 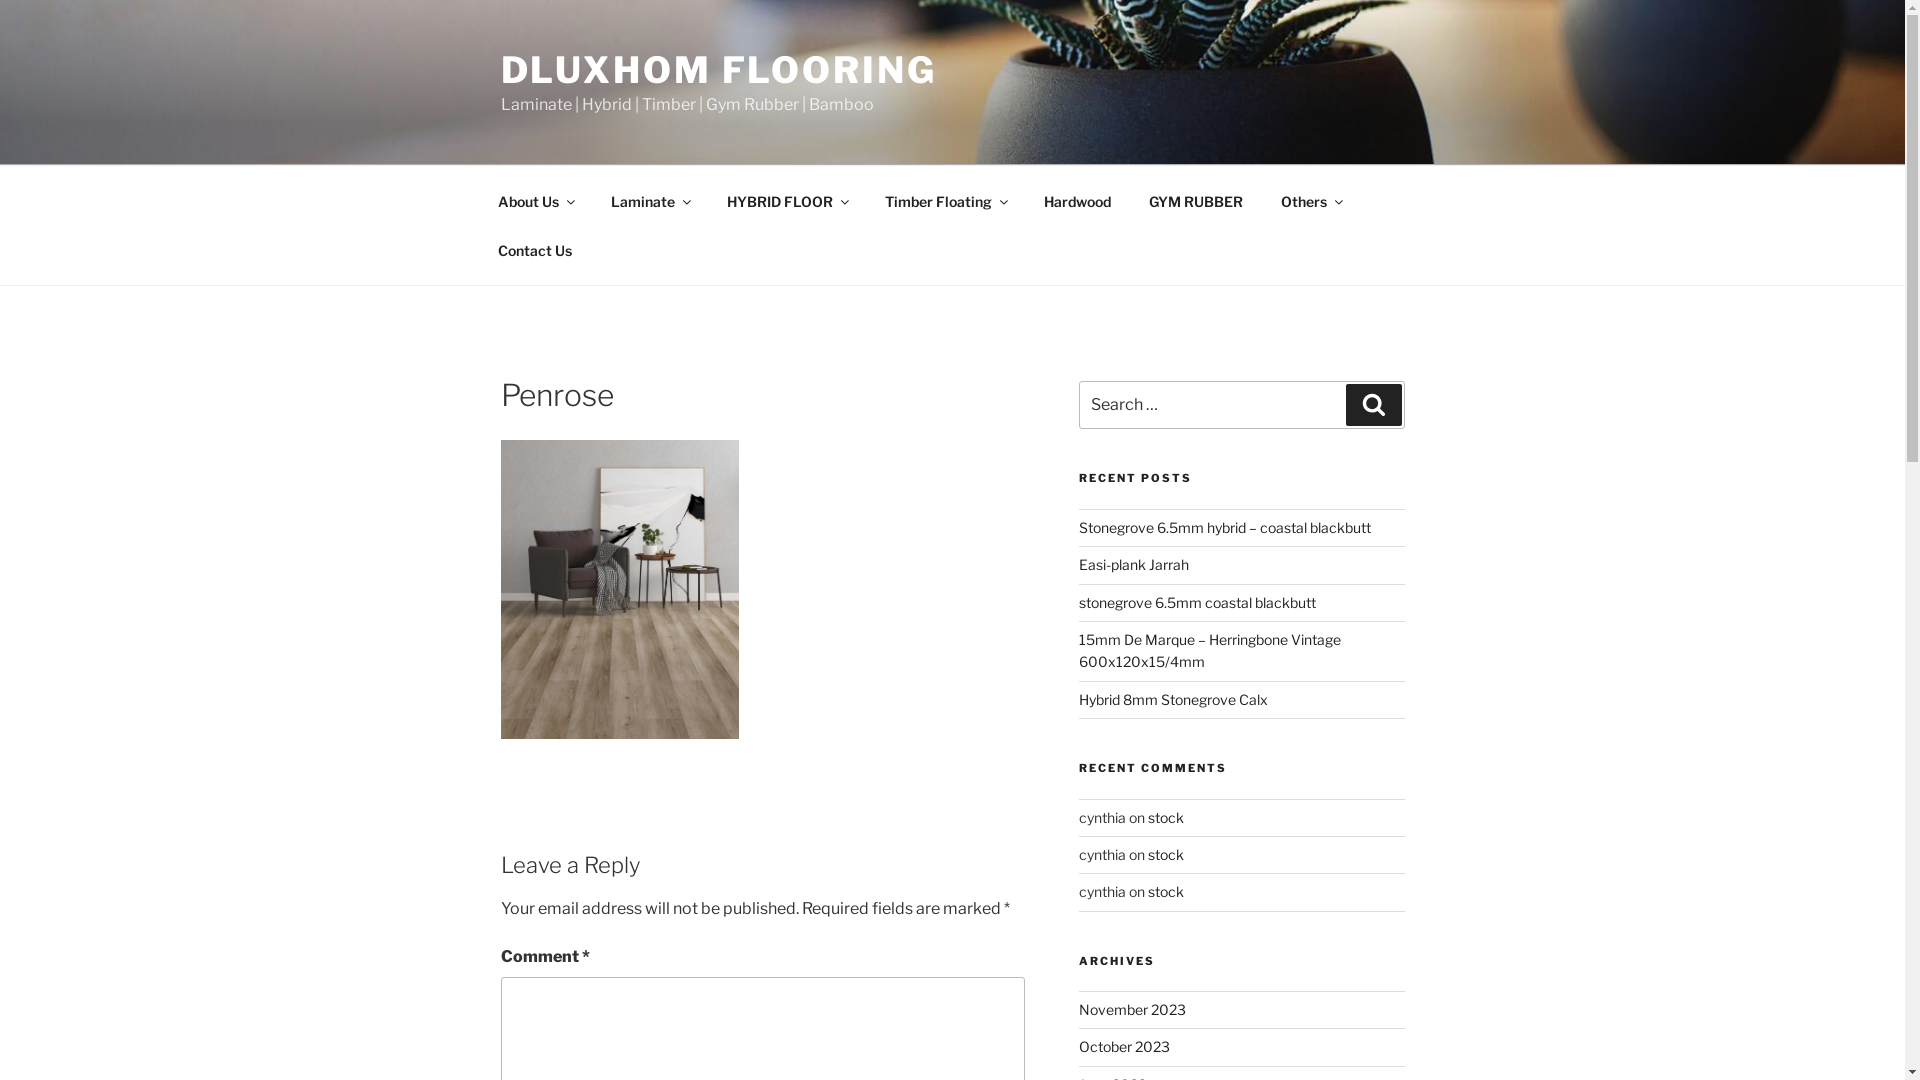 What do you see at coordinates (1174, 700) in the screenshot?
I see `Hybrid 8mm Stonegrove Calx` at bounding box center [1174, 700].